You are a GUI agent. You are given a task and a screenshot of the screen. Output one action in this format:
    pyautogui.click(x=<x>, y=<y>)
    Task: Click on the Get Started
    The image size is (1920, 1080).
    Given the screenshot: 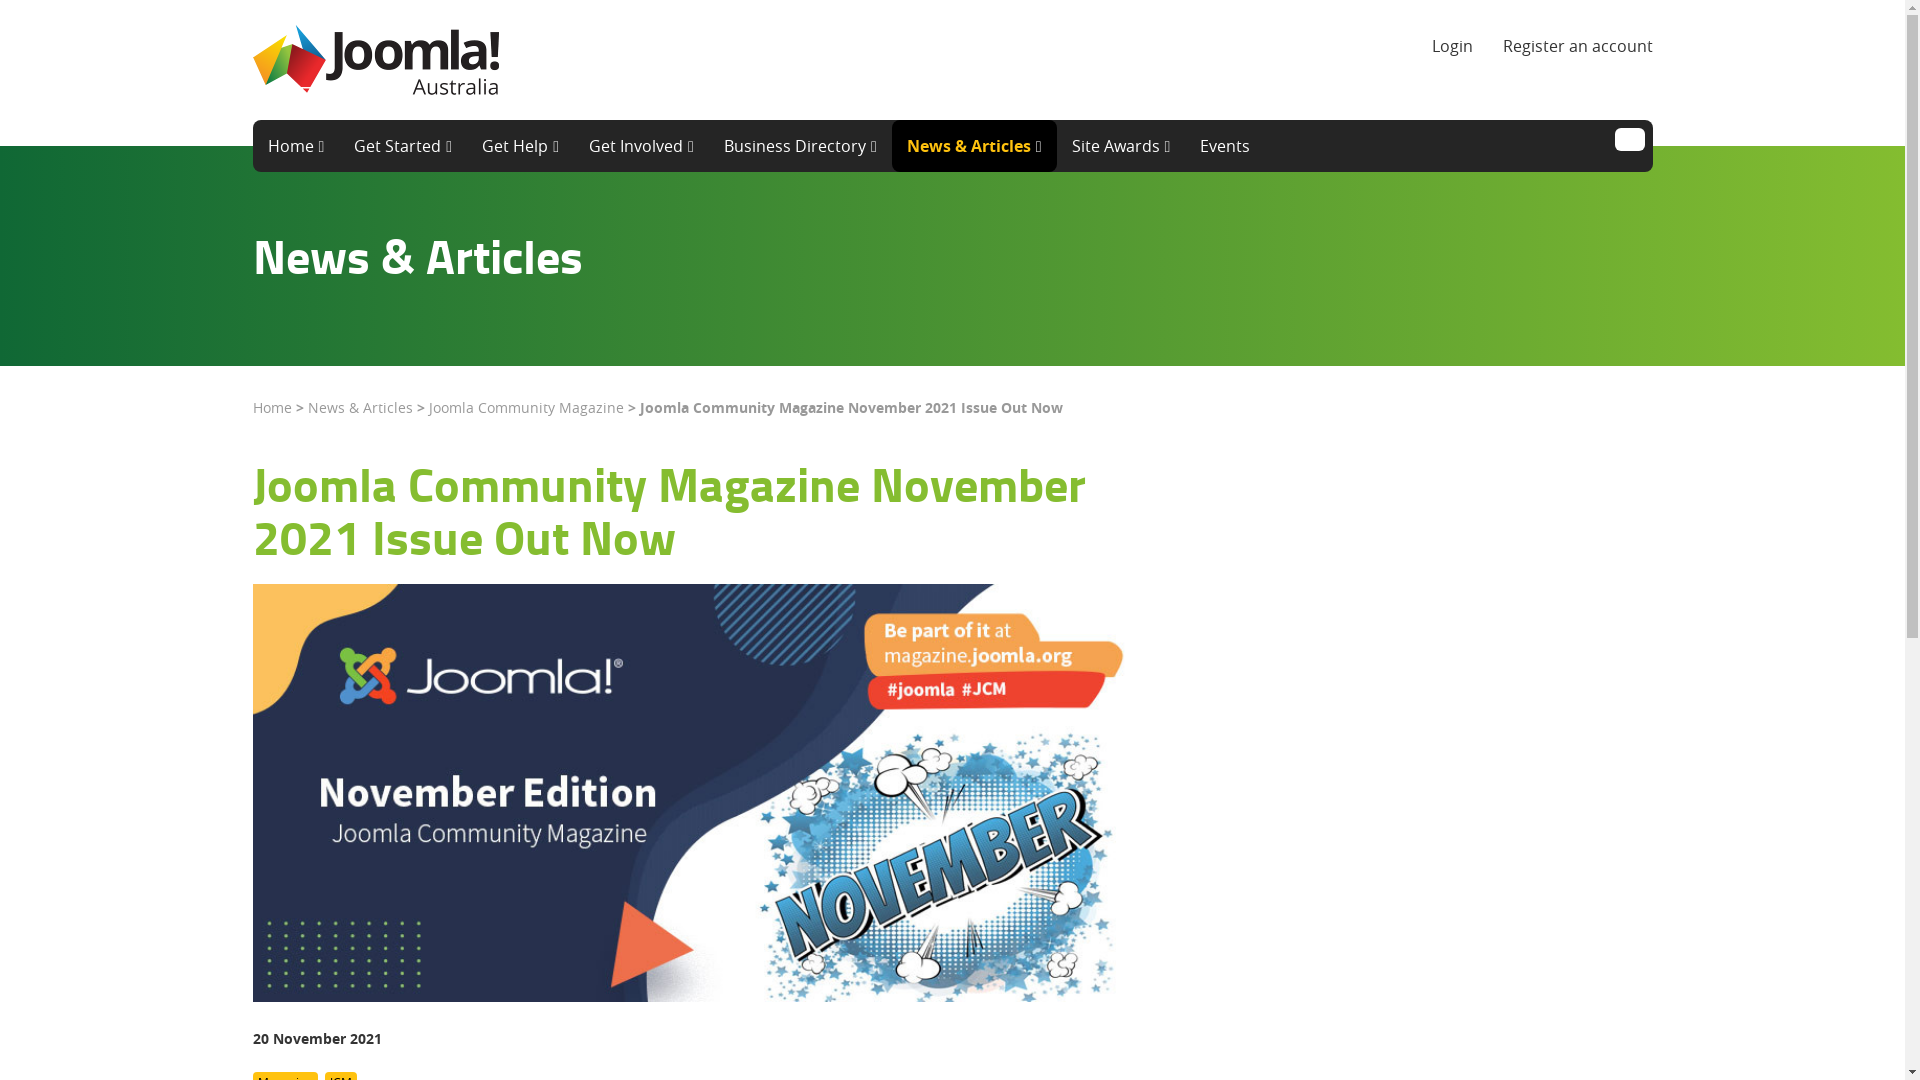 What is the action you would take?
    pyautogui.click(x=403, y=146)
    